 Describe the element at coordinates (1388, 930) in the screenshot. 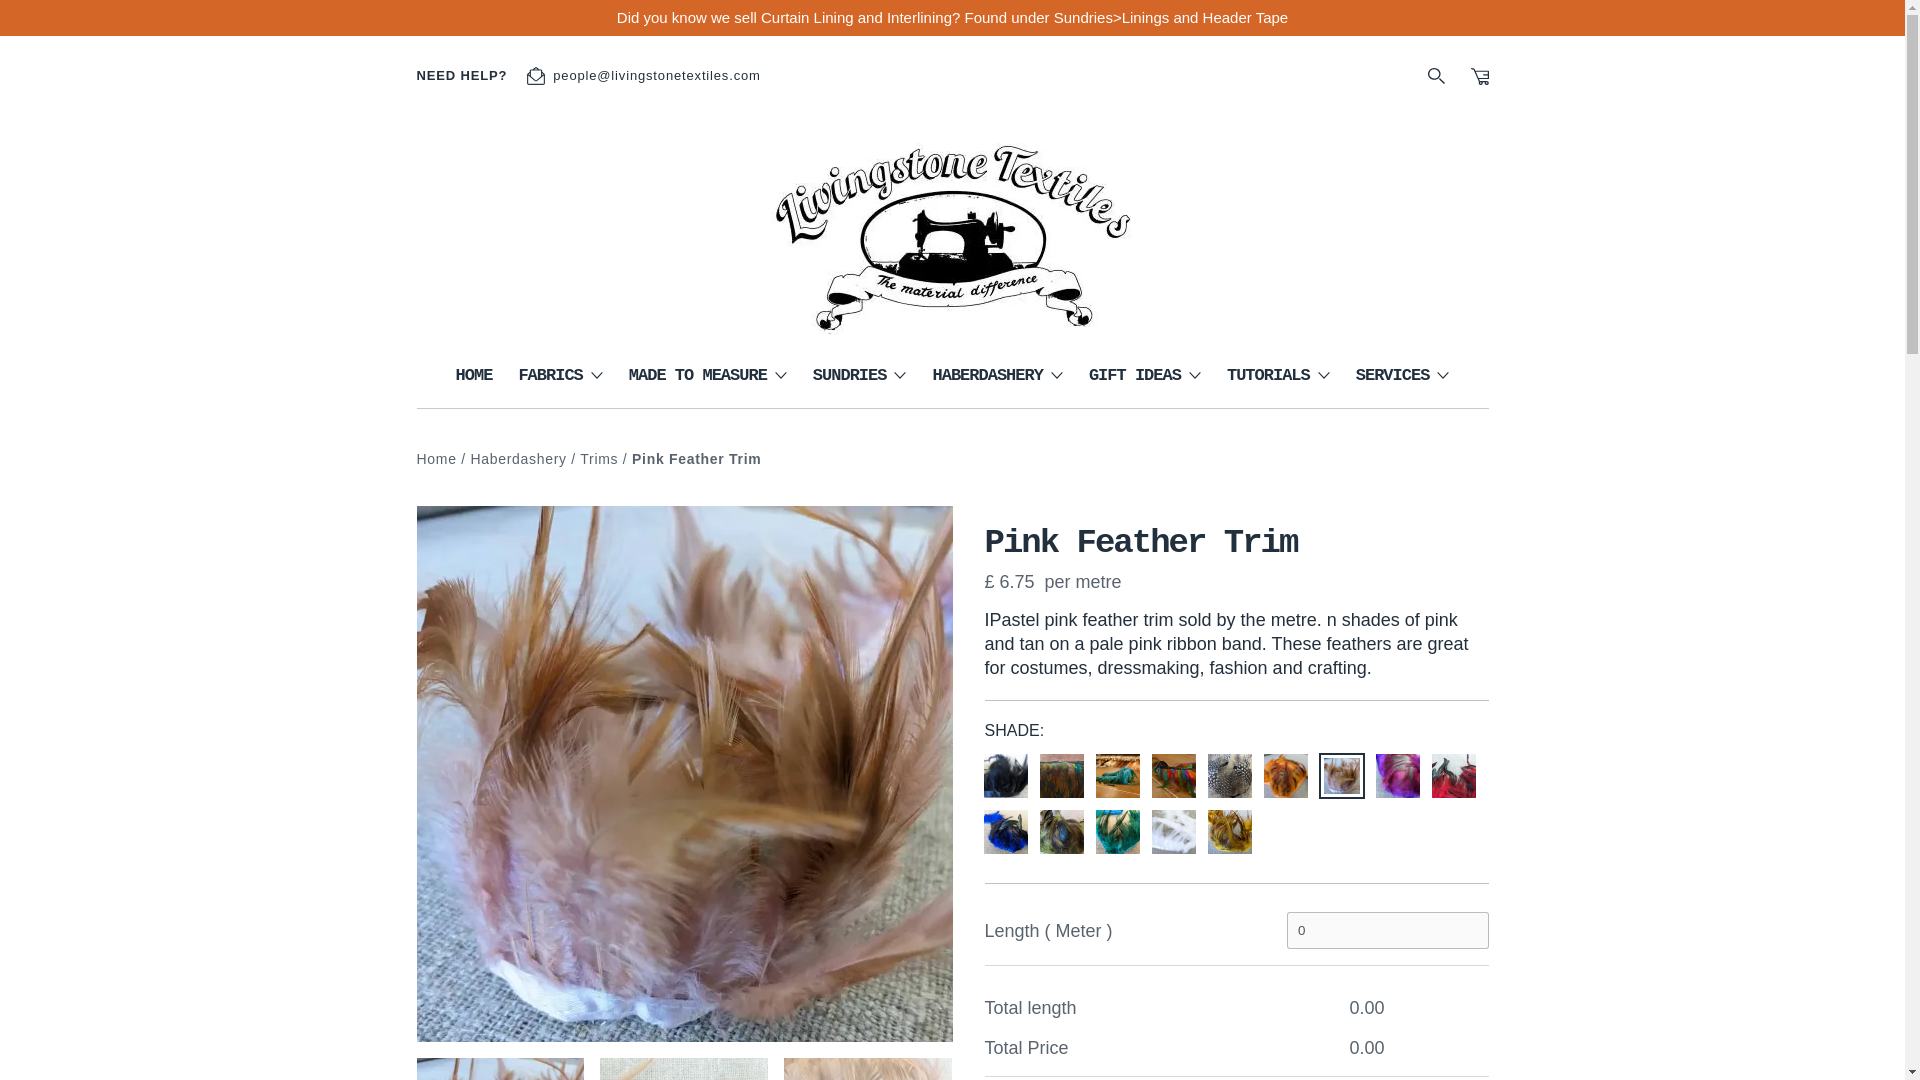

I see `0` at that location.